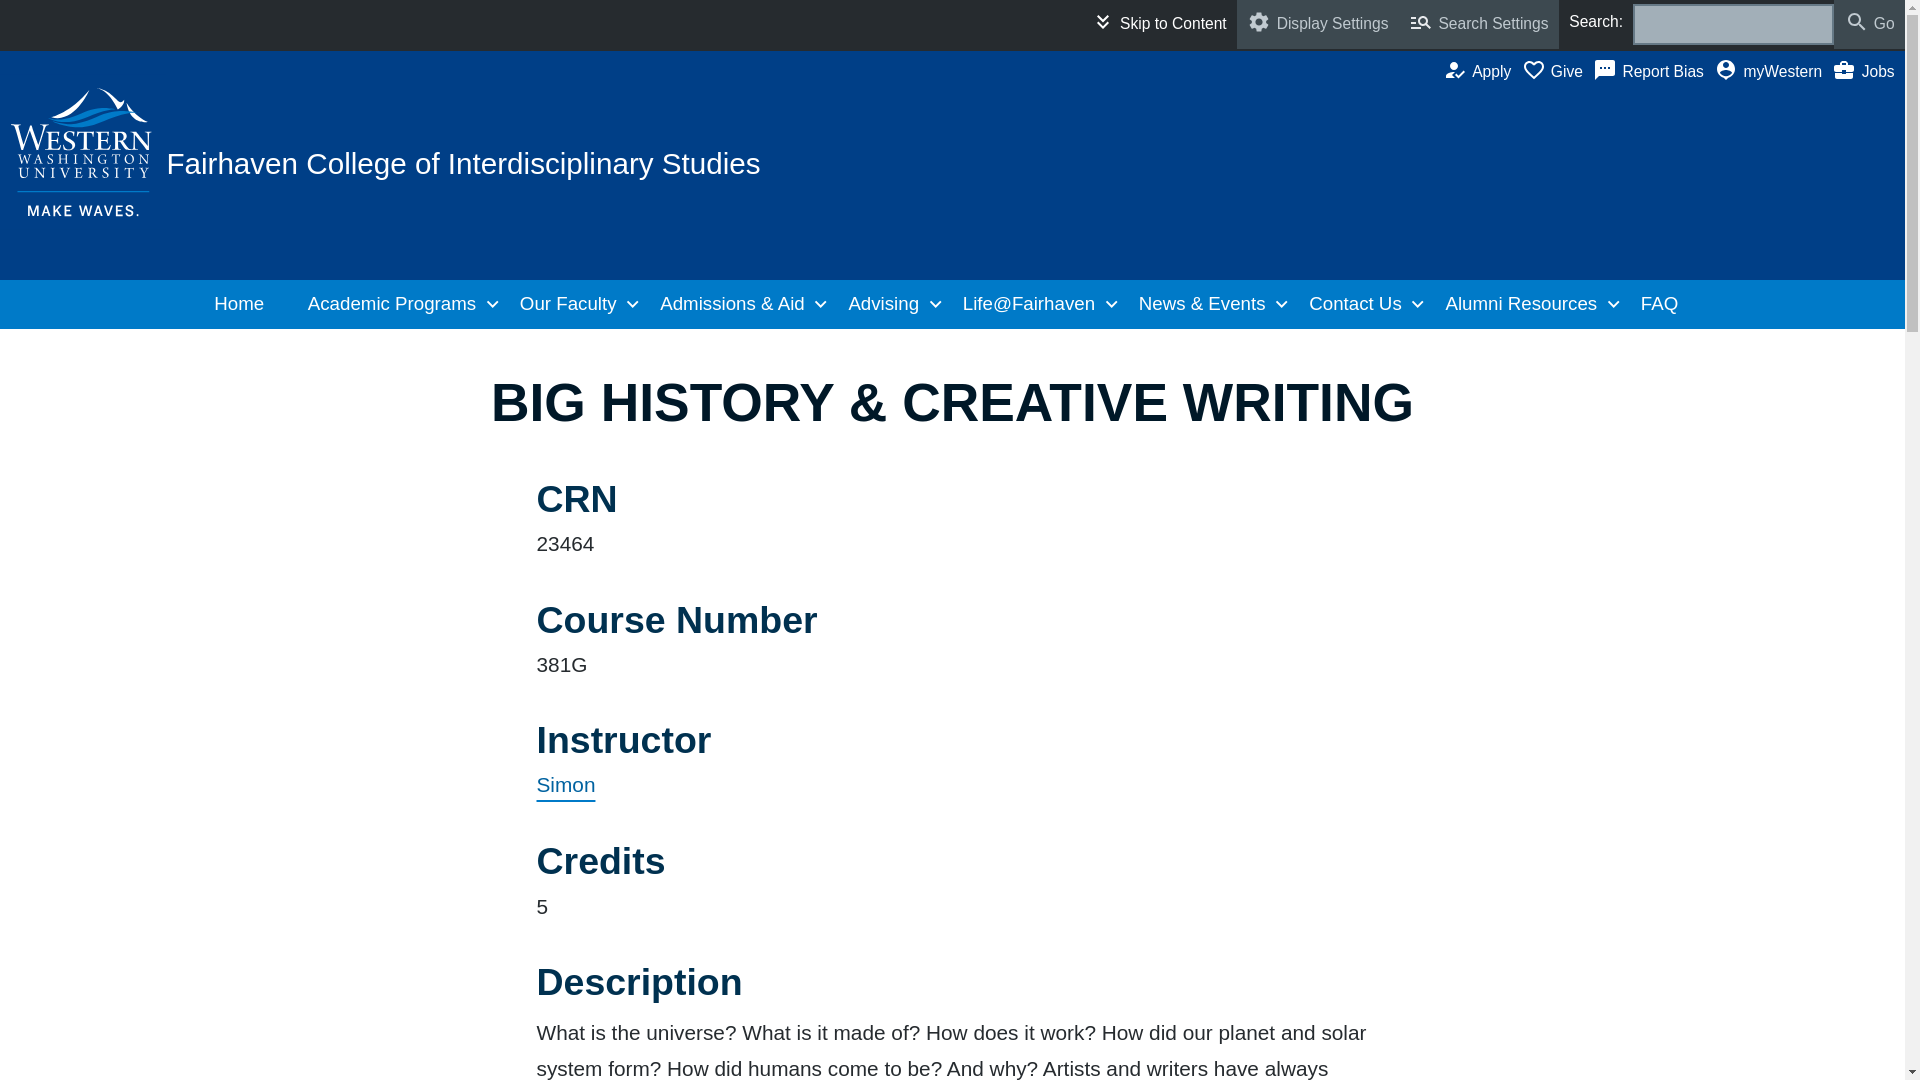 This screenshot has height=1080, width=1920. I want to click on Skip to Content, so click(1158, 24).